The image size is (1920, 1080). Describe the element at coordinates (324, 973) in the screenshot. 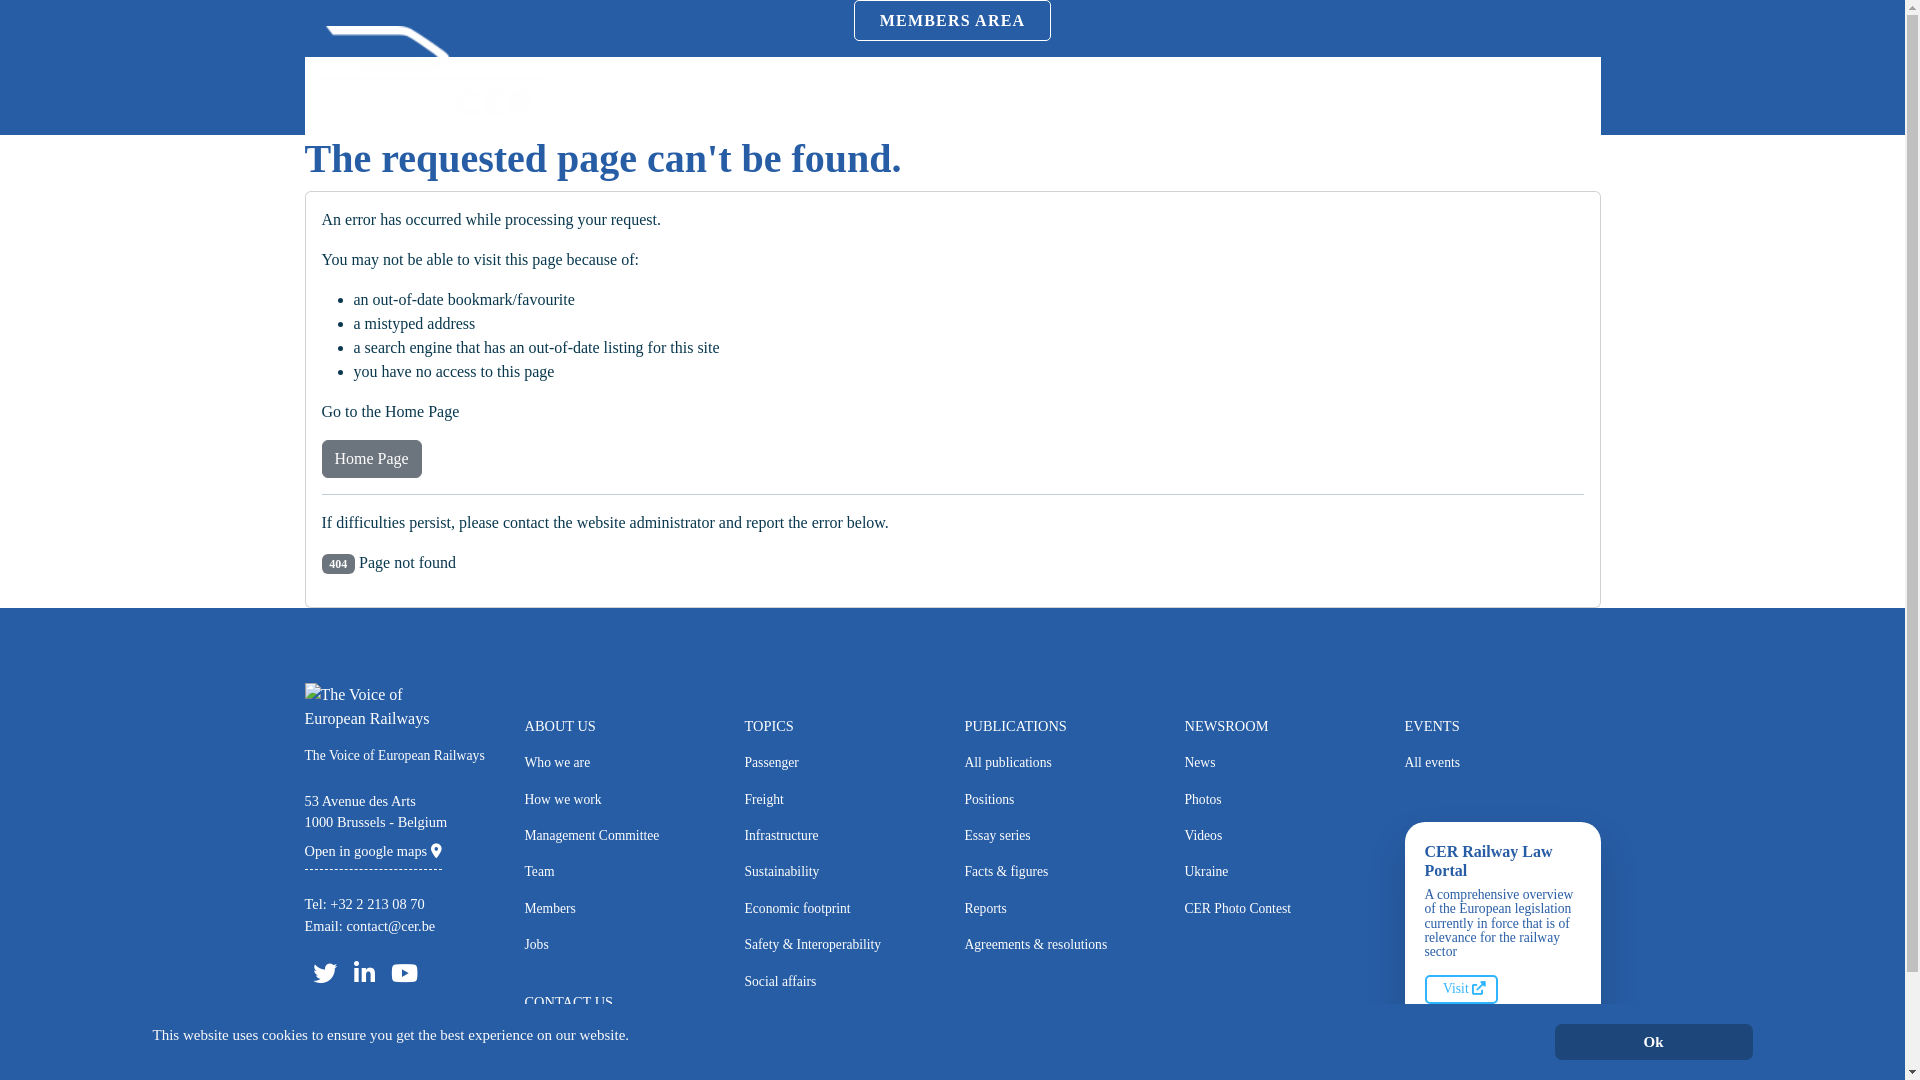

I see `e.dso twitter` at that location.